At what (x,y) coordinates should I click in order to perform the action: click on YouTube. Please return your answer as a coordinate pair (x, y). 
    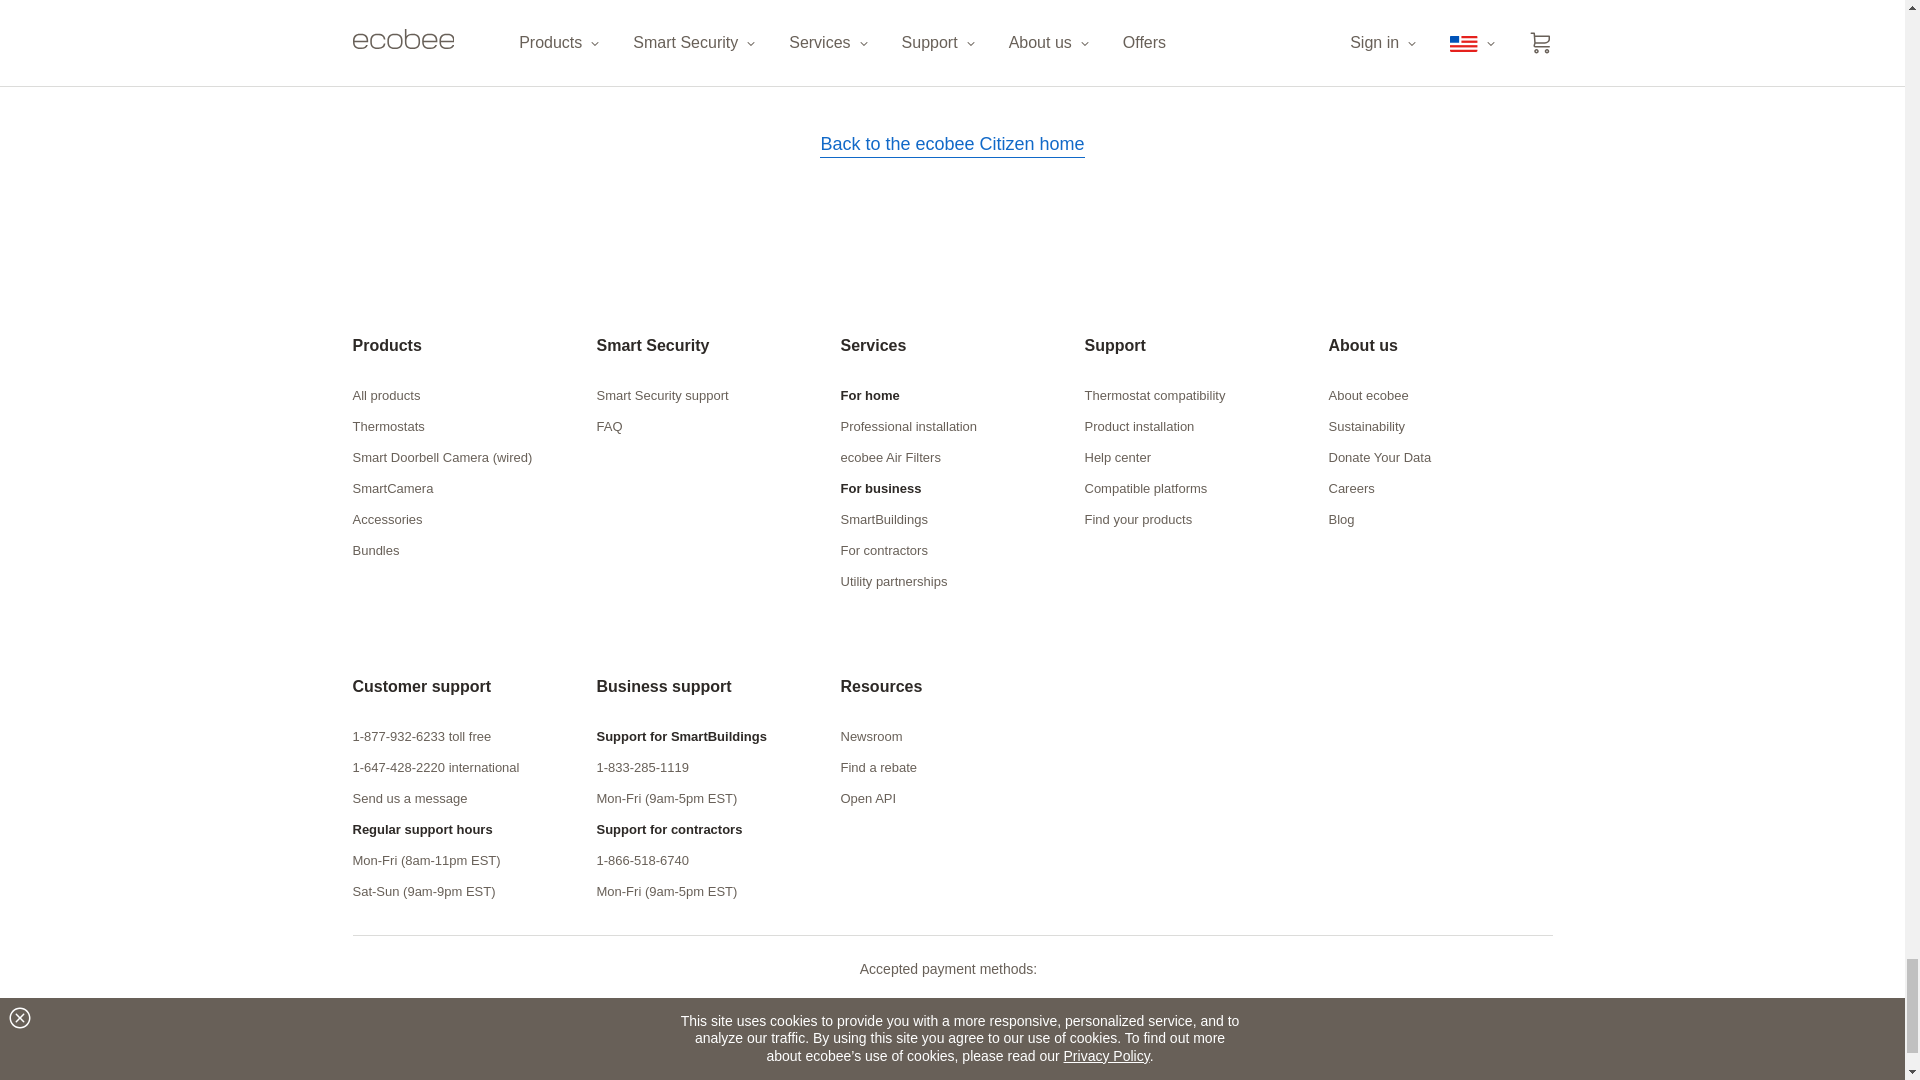
    Looking at the image, I should click on (1536, 1071).